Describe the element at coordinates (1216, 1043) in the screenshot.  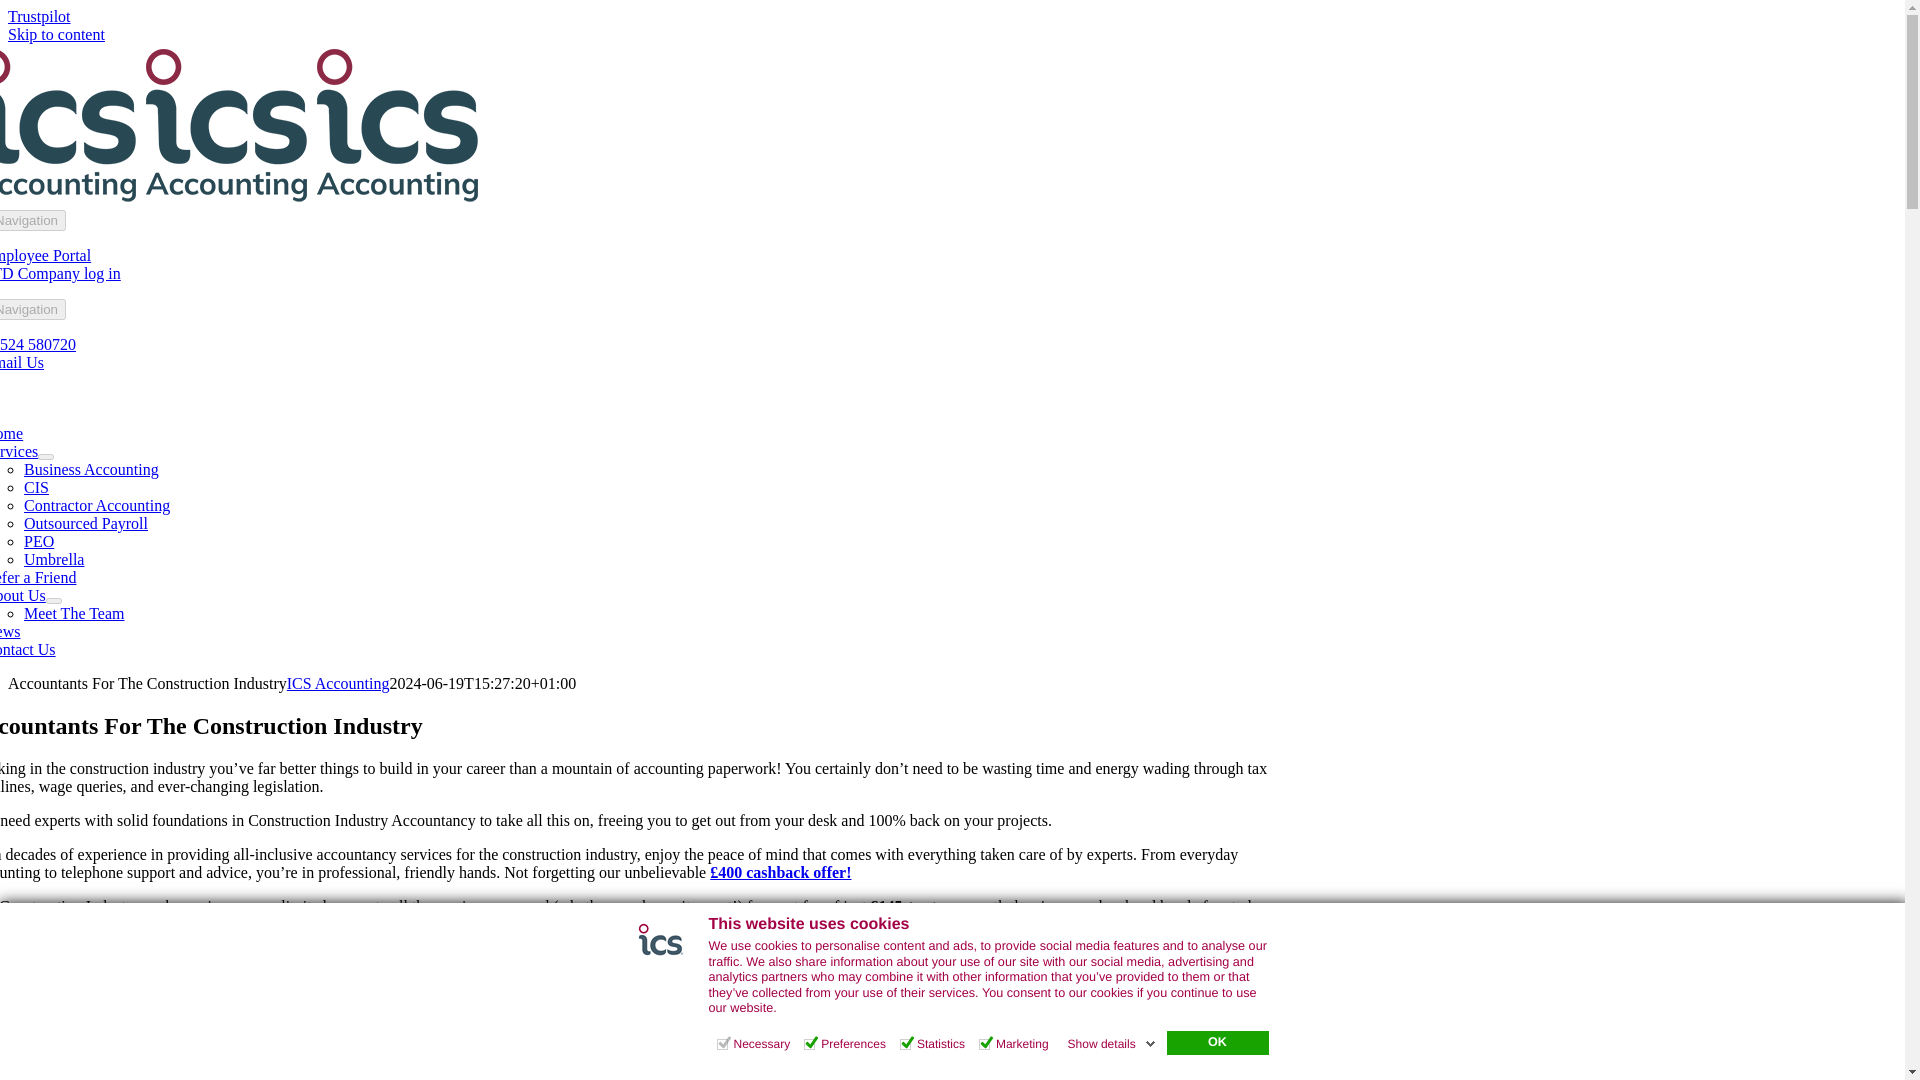
I see `OK` at that location.